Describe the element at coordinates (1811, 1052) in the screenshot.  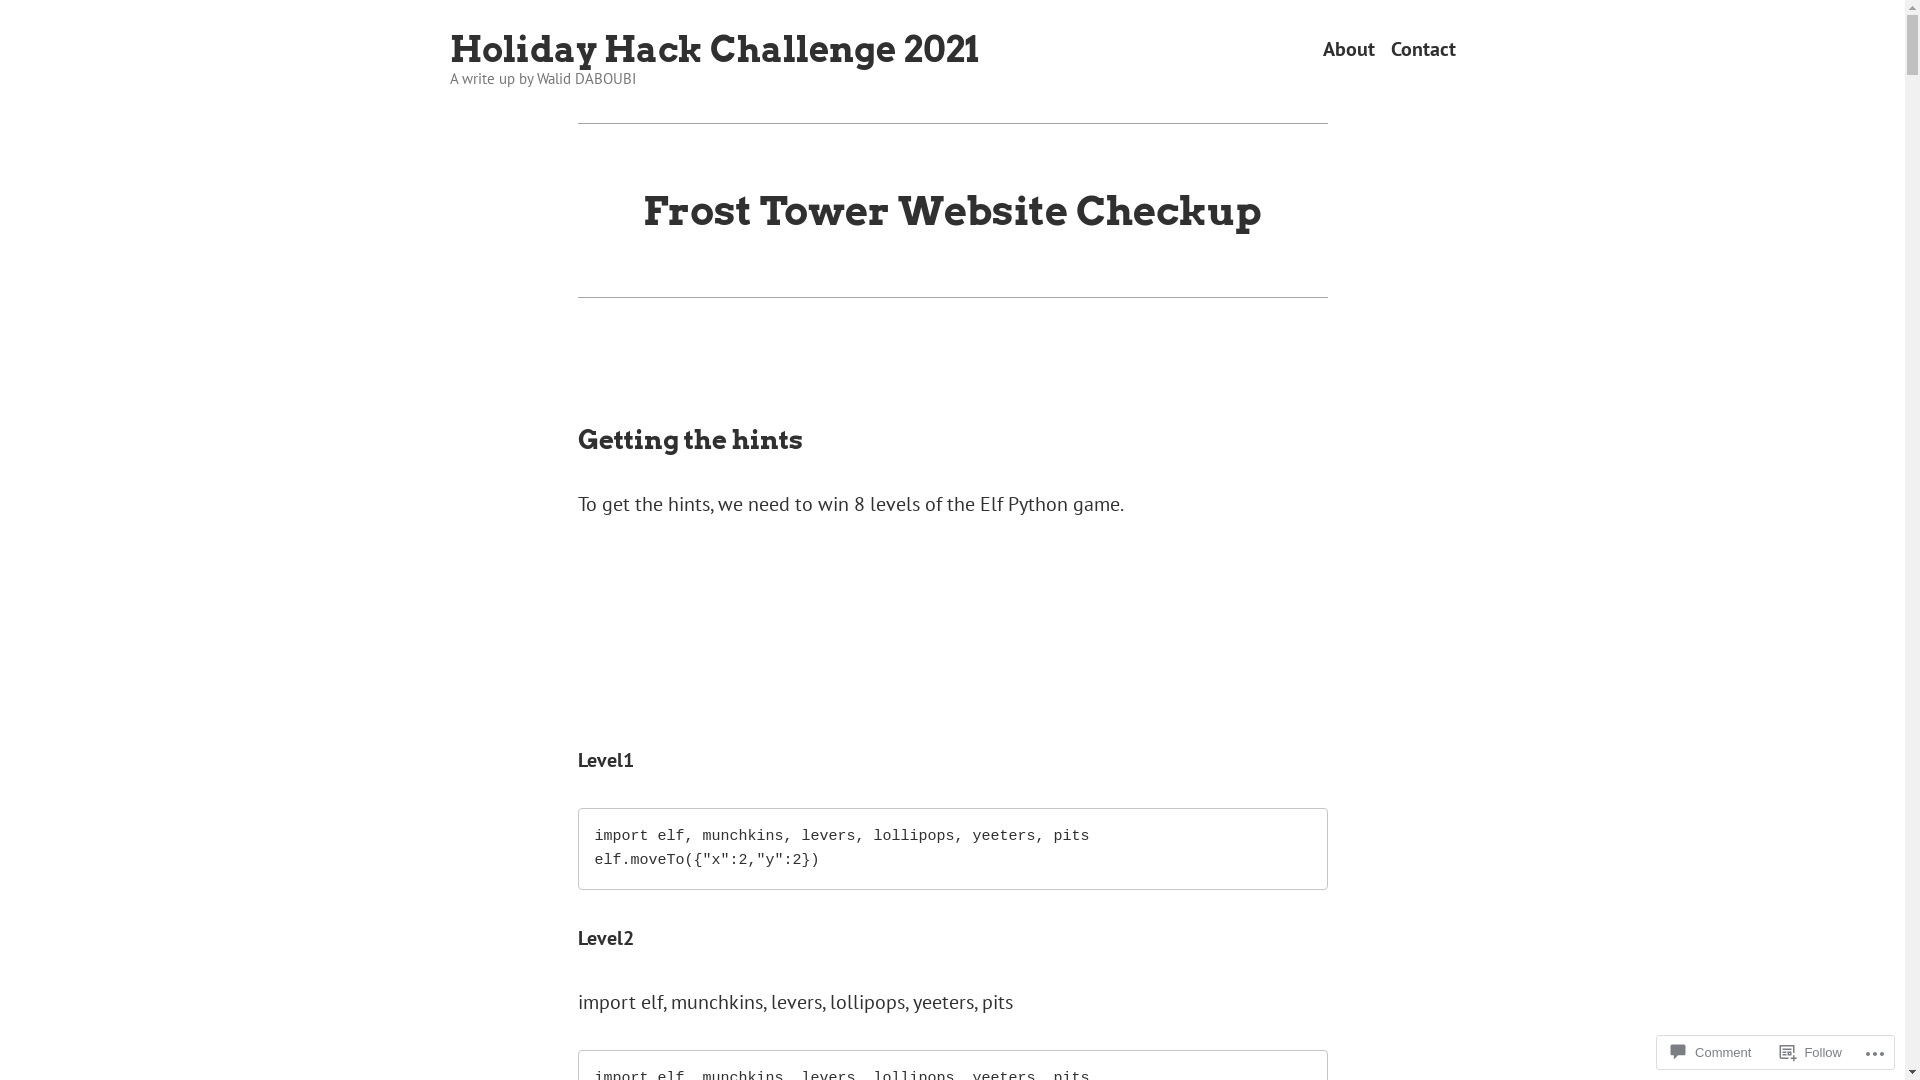
I see `Follow` at that location.